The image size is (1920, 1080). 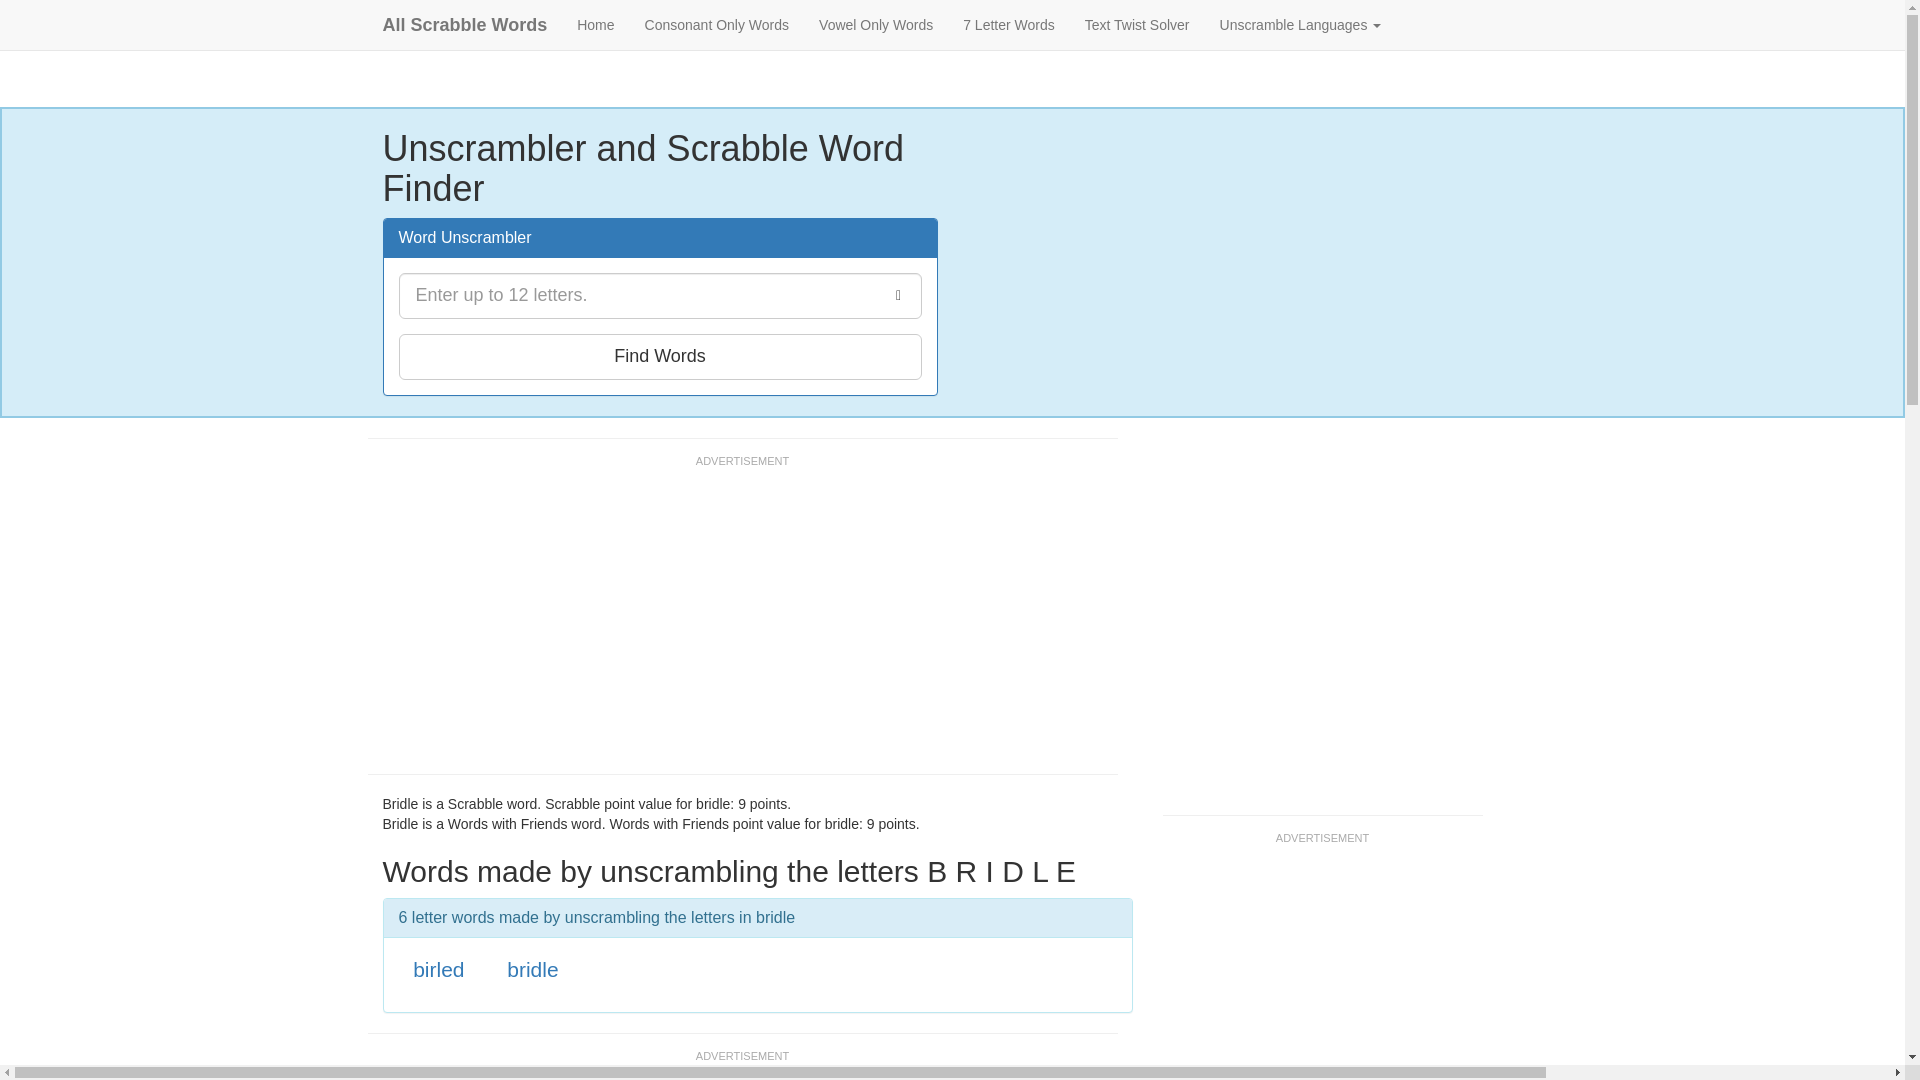 What do you see at coordinates (716, 24) in the screenshot?
I see `Consonant Only Words` at bounding box center [716, 24].